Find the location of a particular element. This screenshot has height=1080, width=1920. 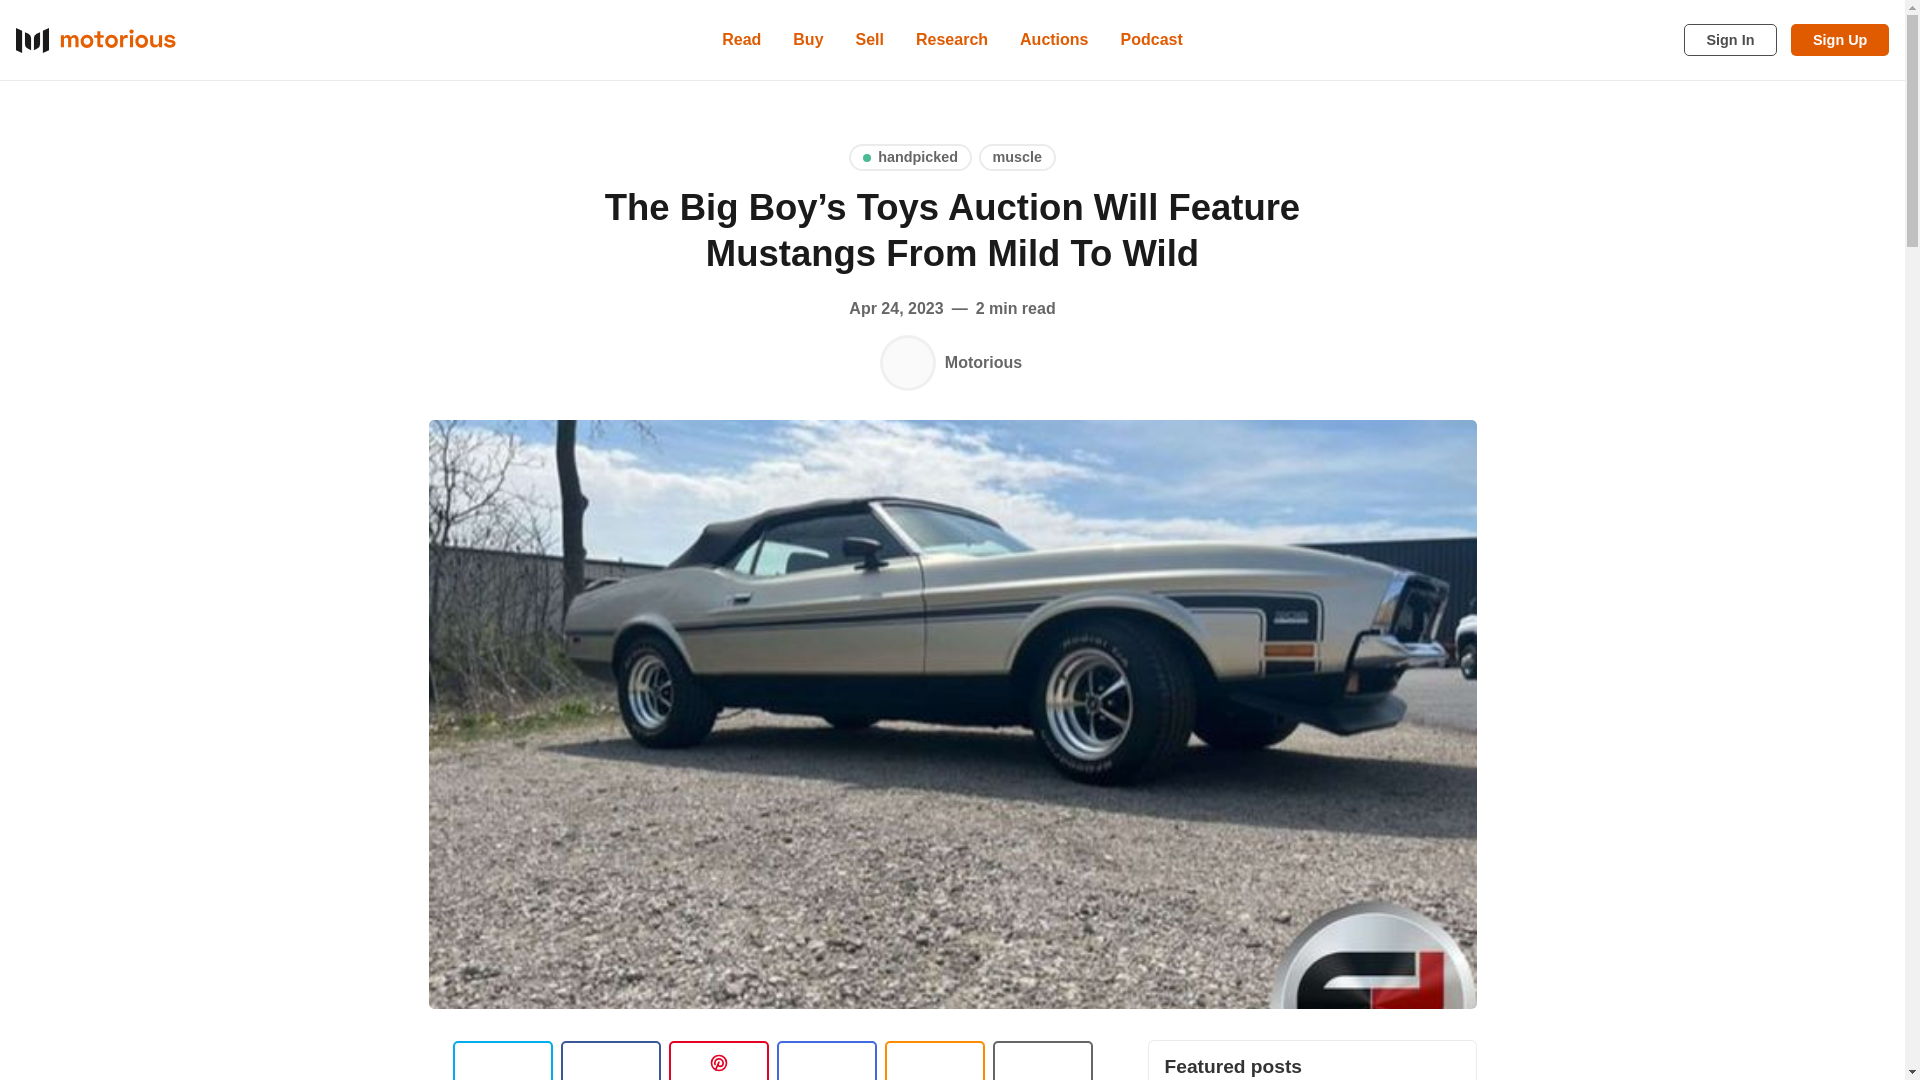

Auctions is located at coordinates (1054, 39).